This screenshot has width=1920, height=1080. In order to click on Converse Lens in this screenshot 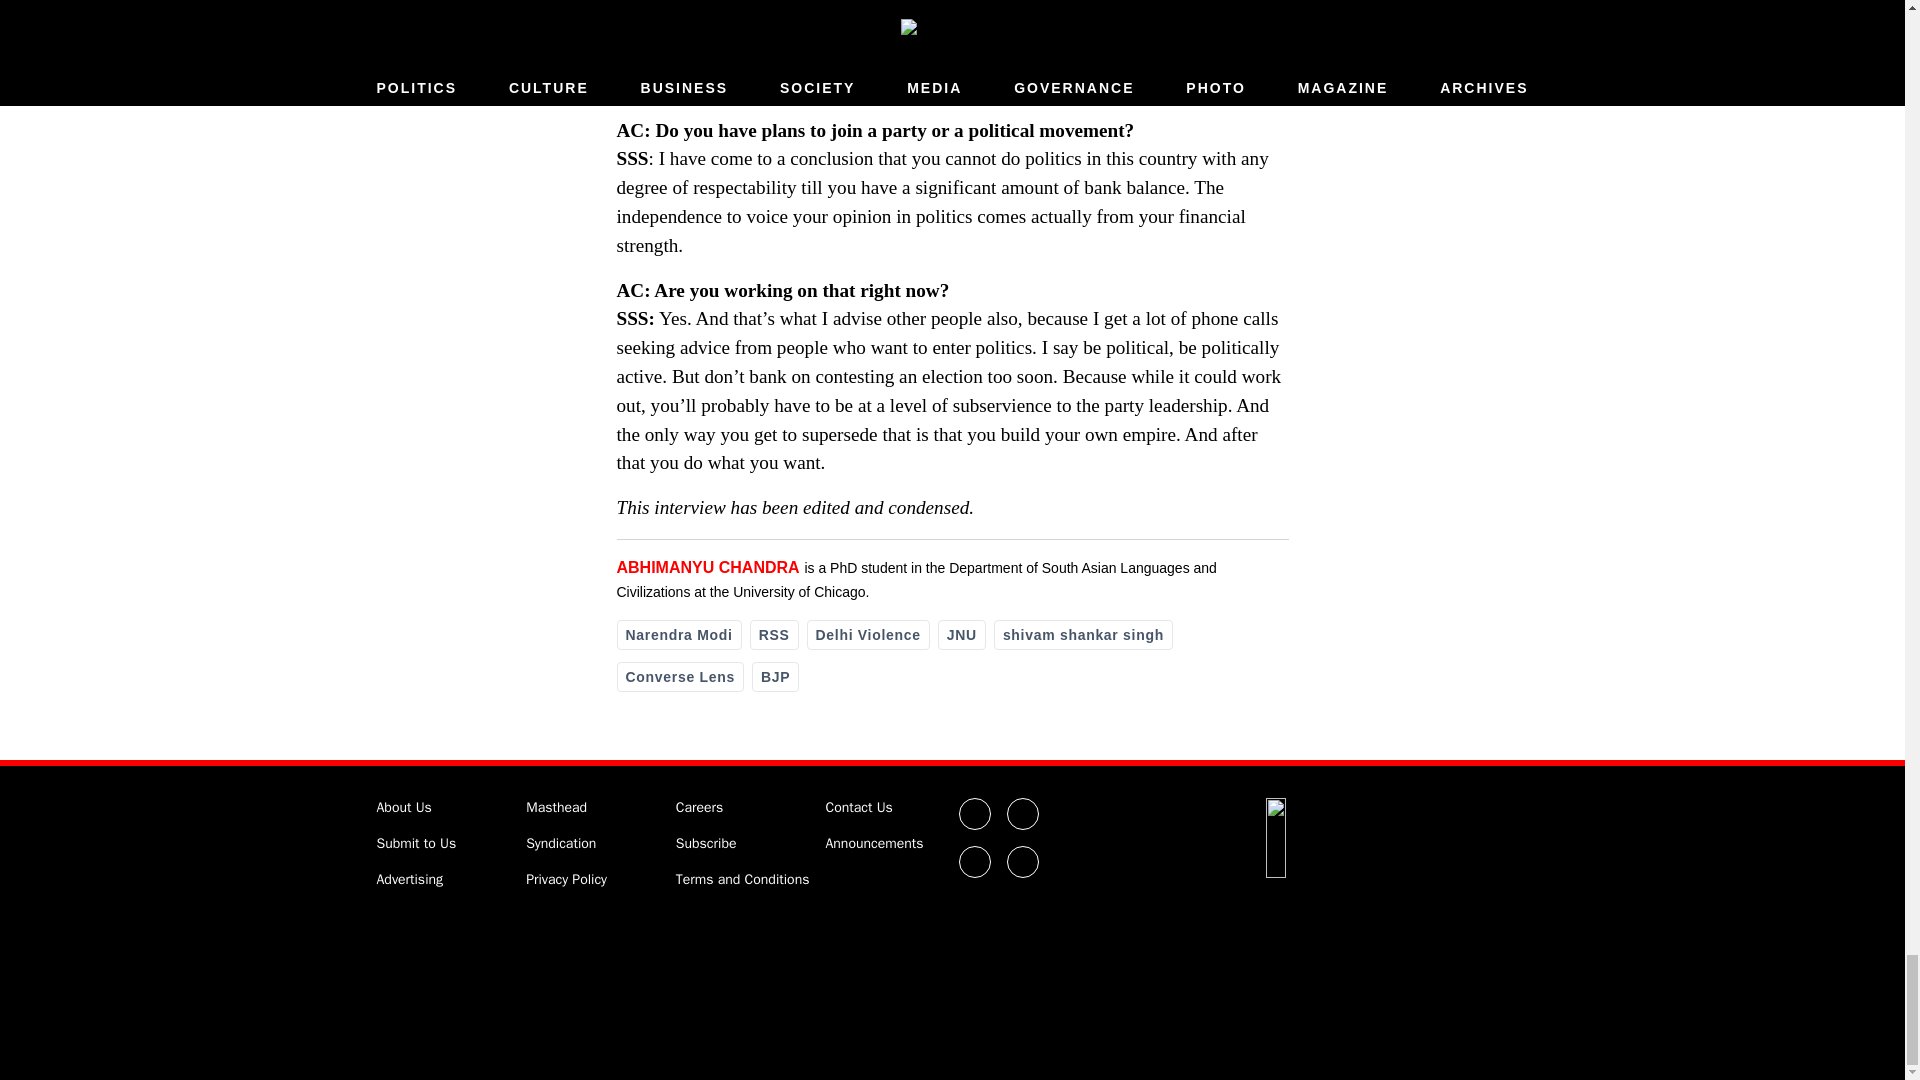, I will do `click(680, 677)`.